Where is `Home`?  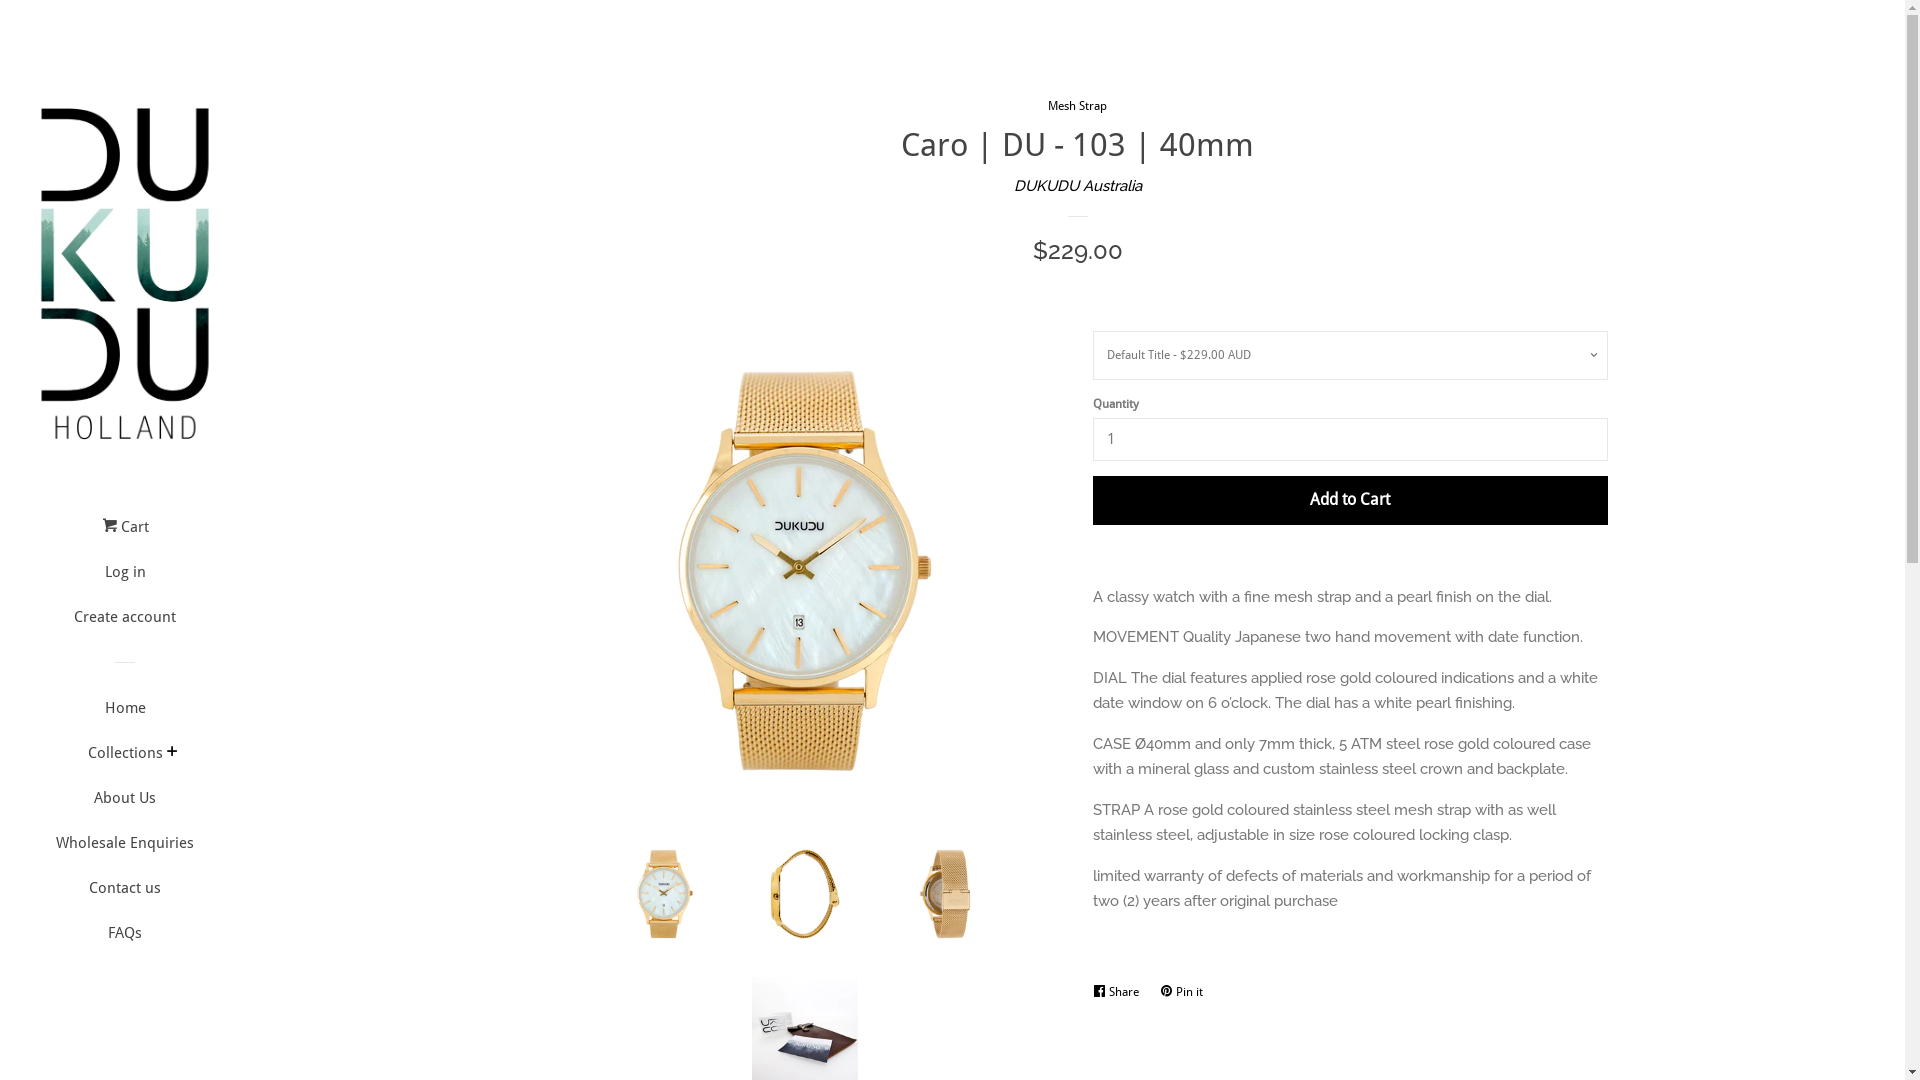
Home is located at coordinates (125, 716).